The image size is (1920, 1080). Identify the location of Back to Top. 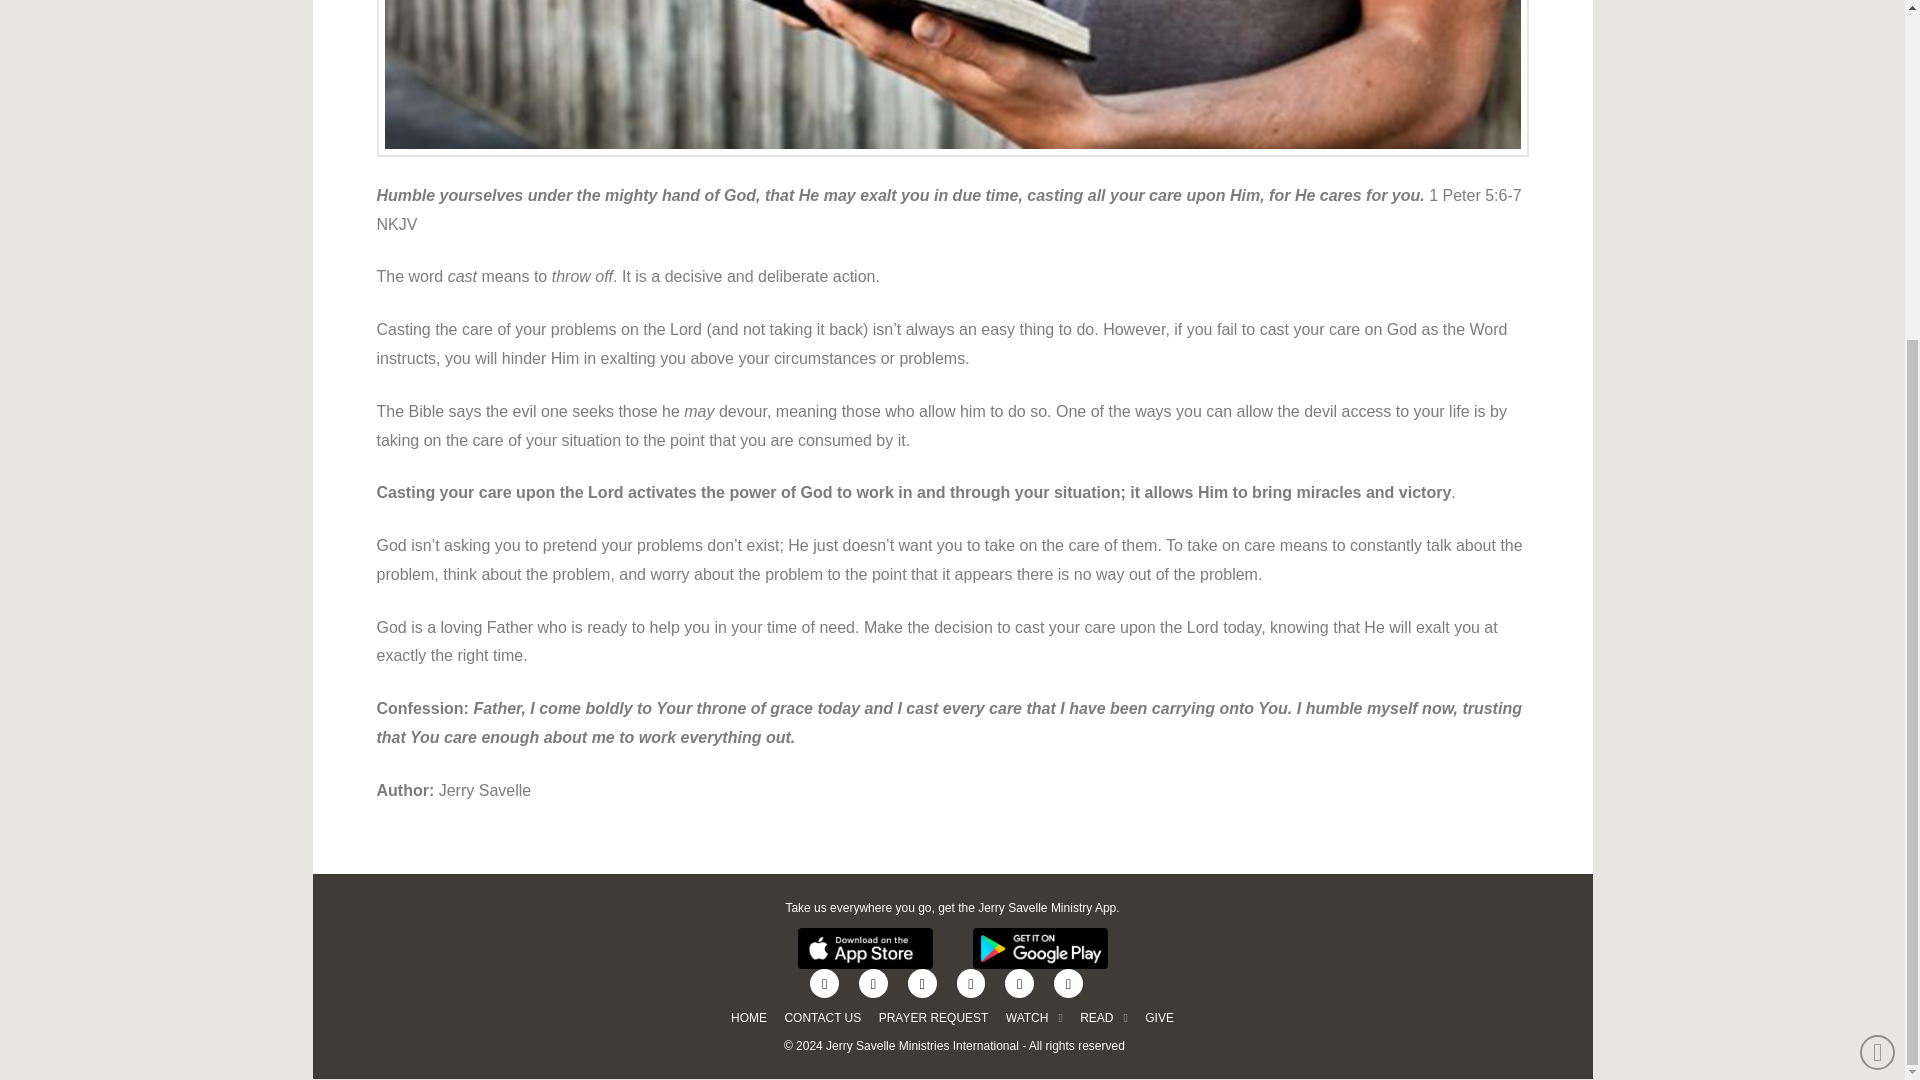
(1878, 567).